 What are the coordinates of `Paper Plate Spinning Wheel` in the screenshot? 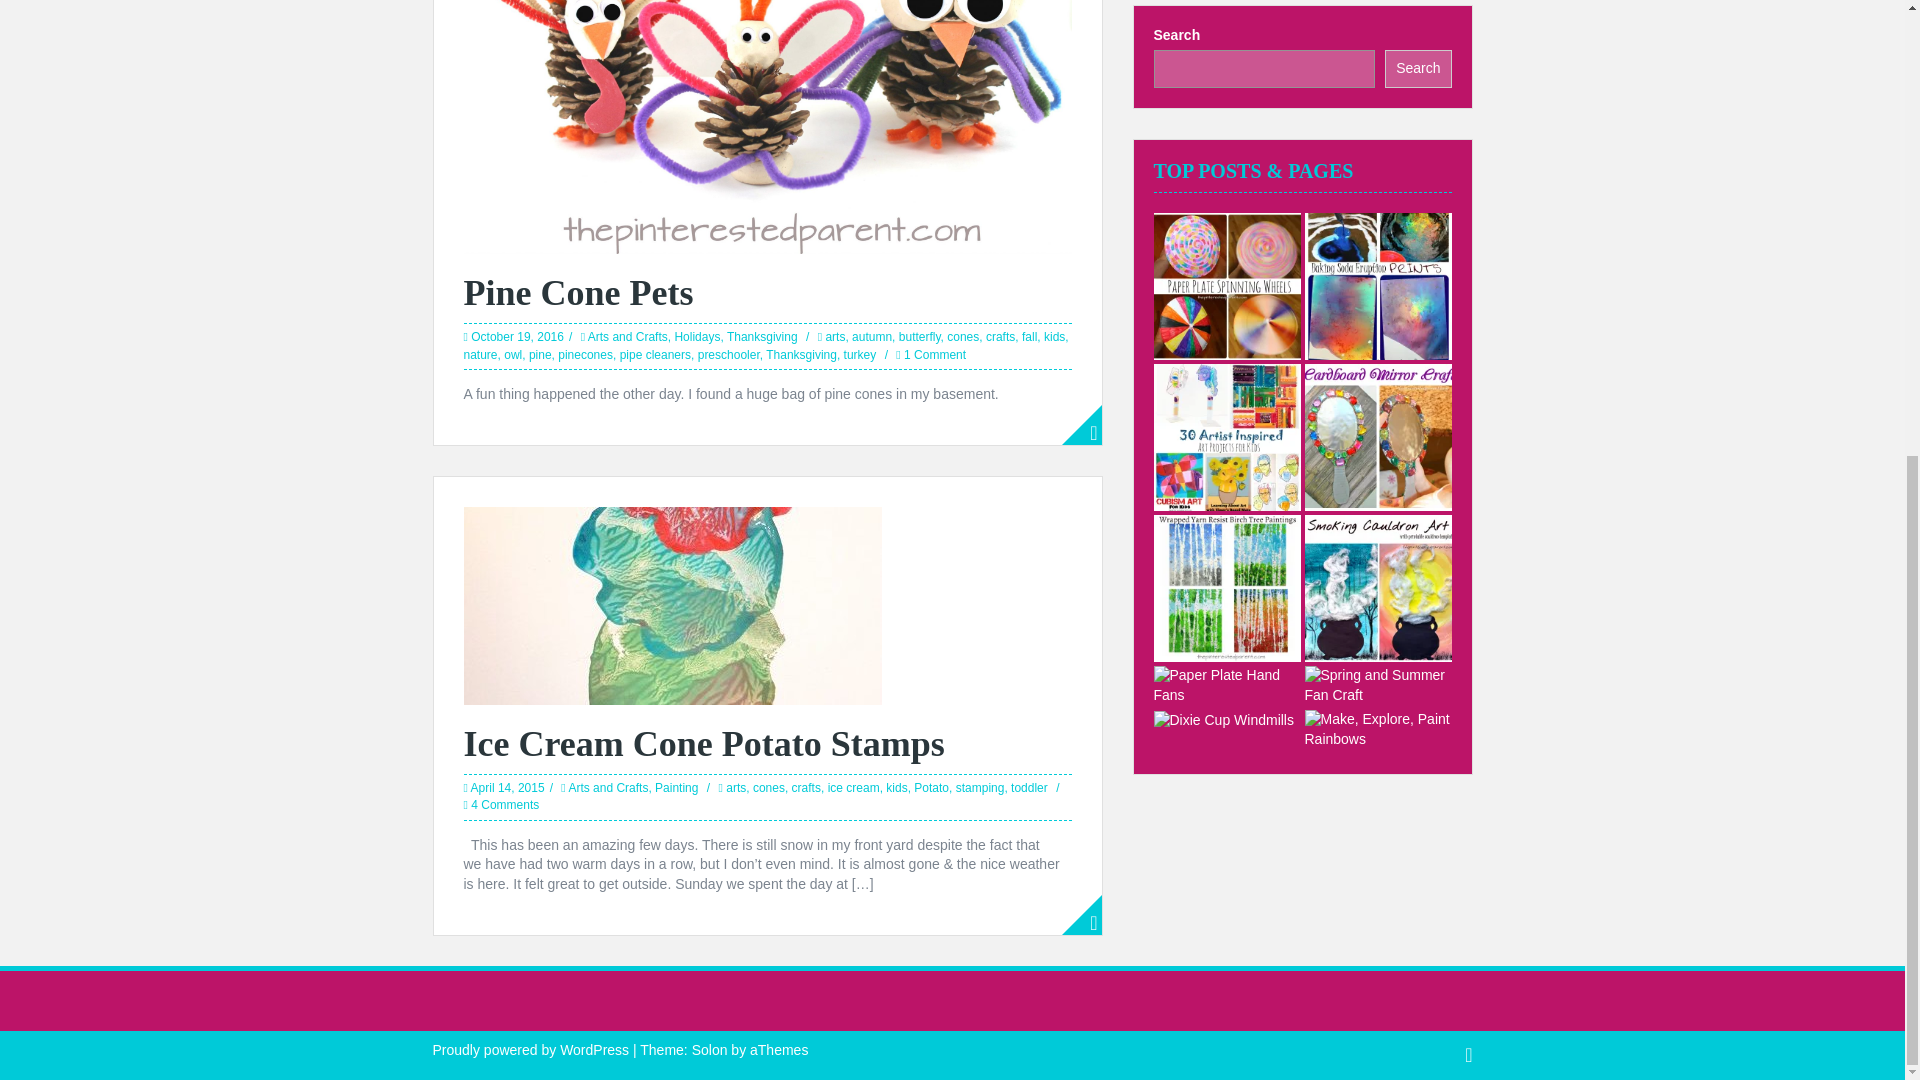 It's located at (1227, 286).